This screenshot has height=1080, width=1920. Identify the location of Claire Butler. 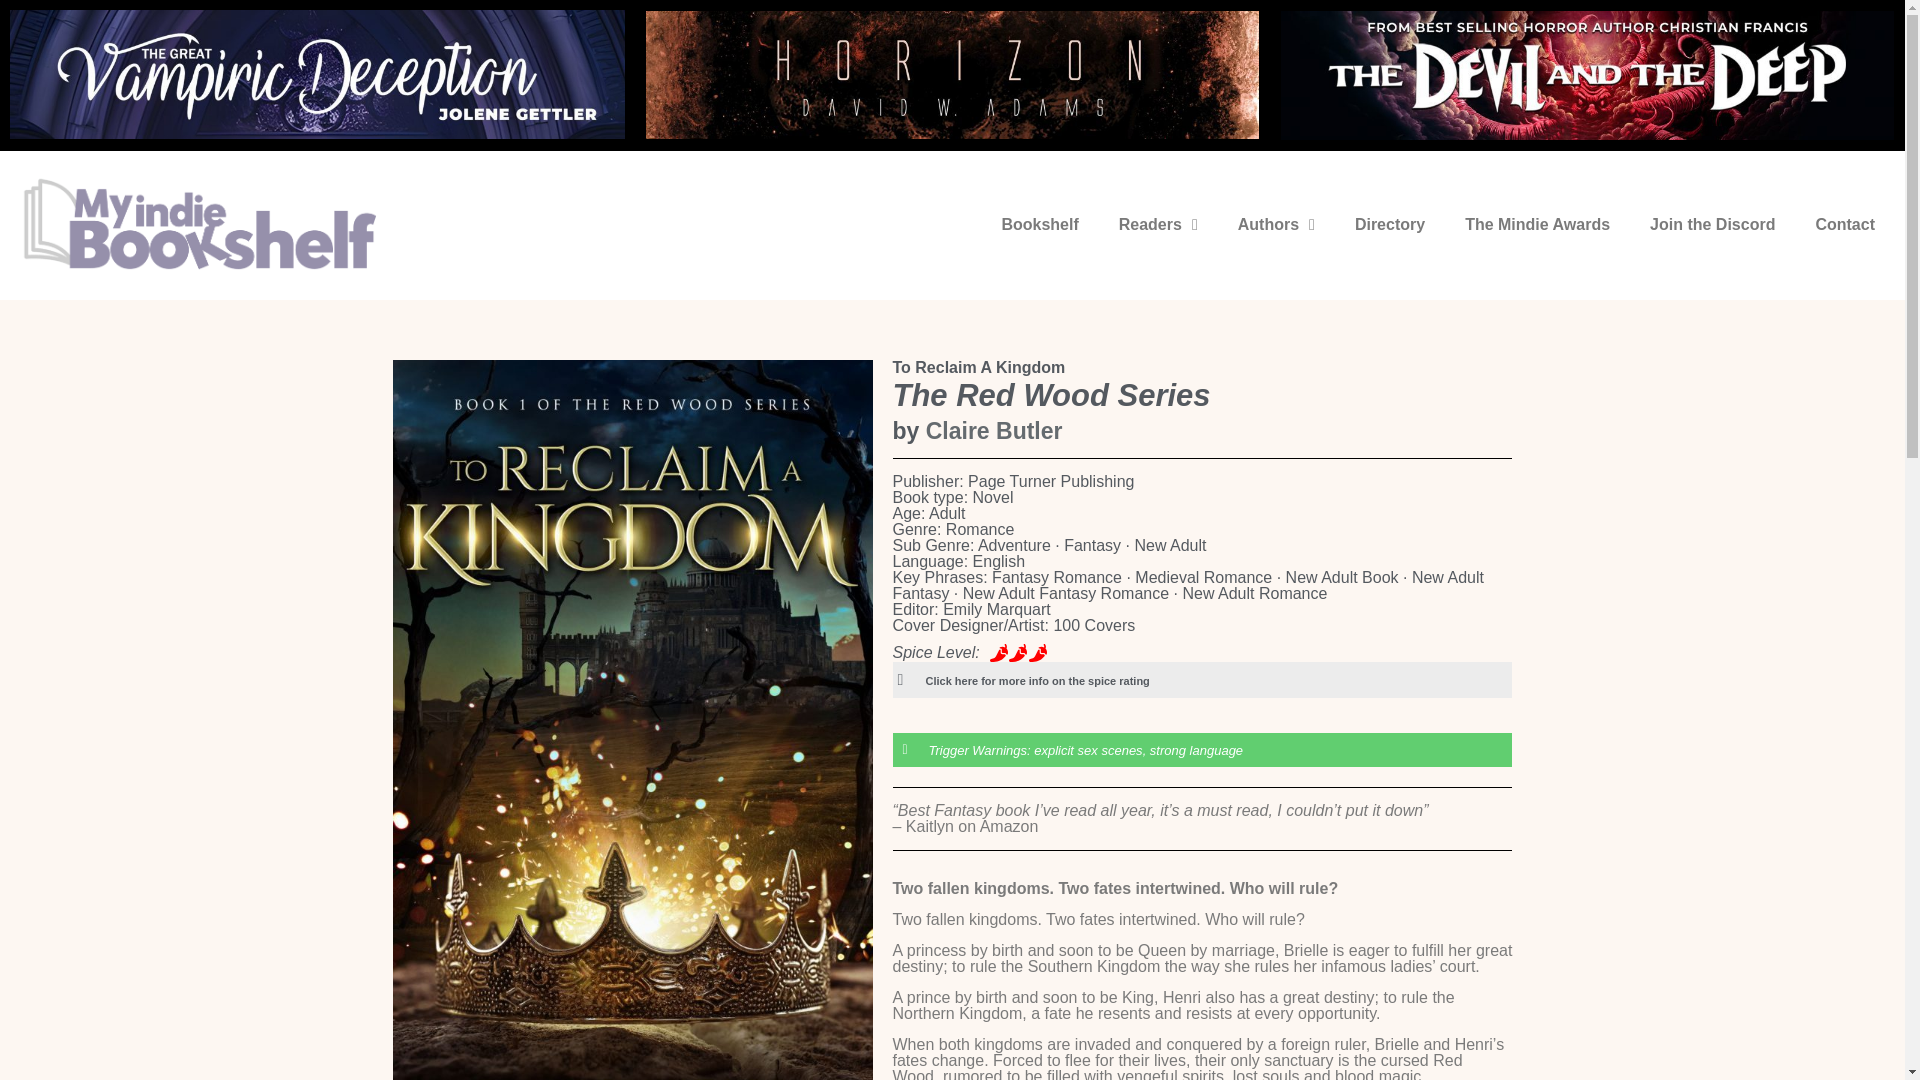
(994, 430).